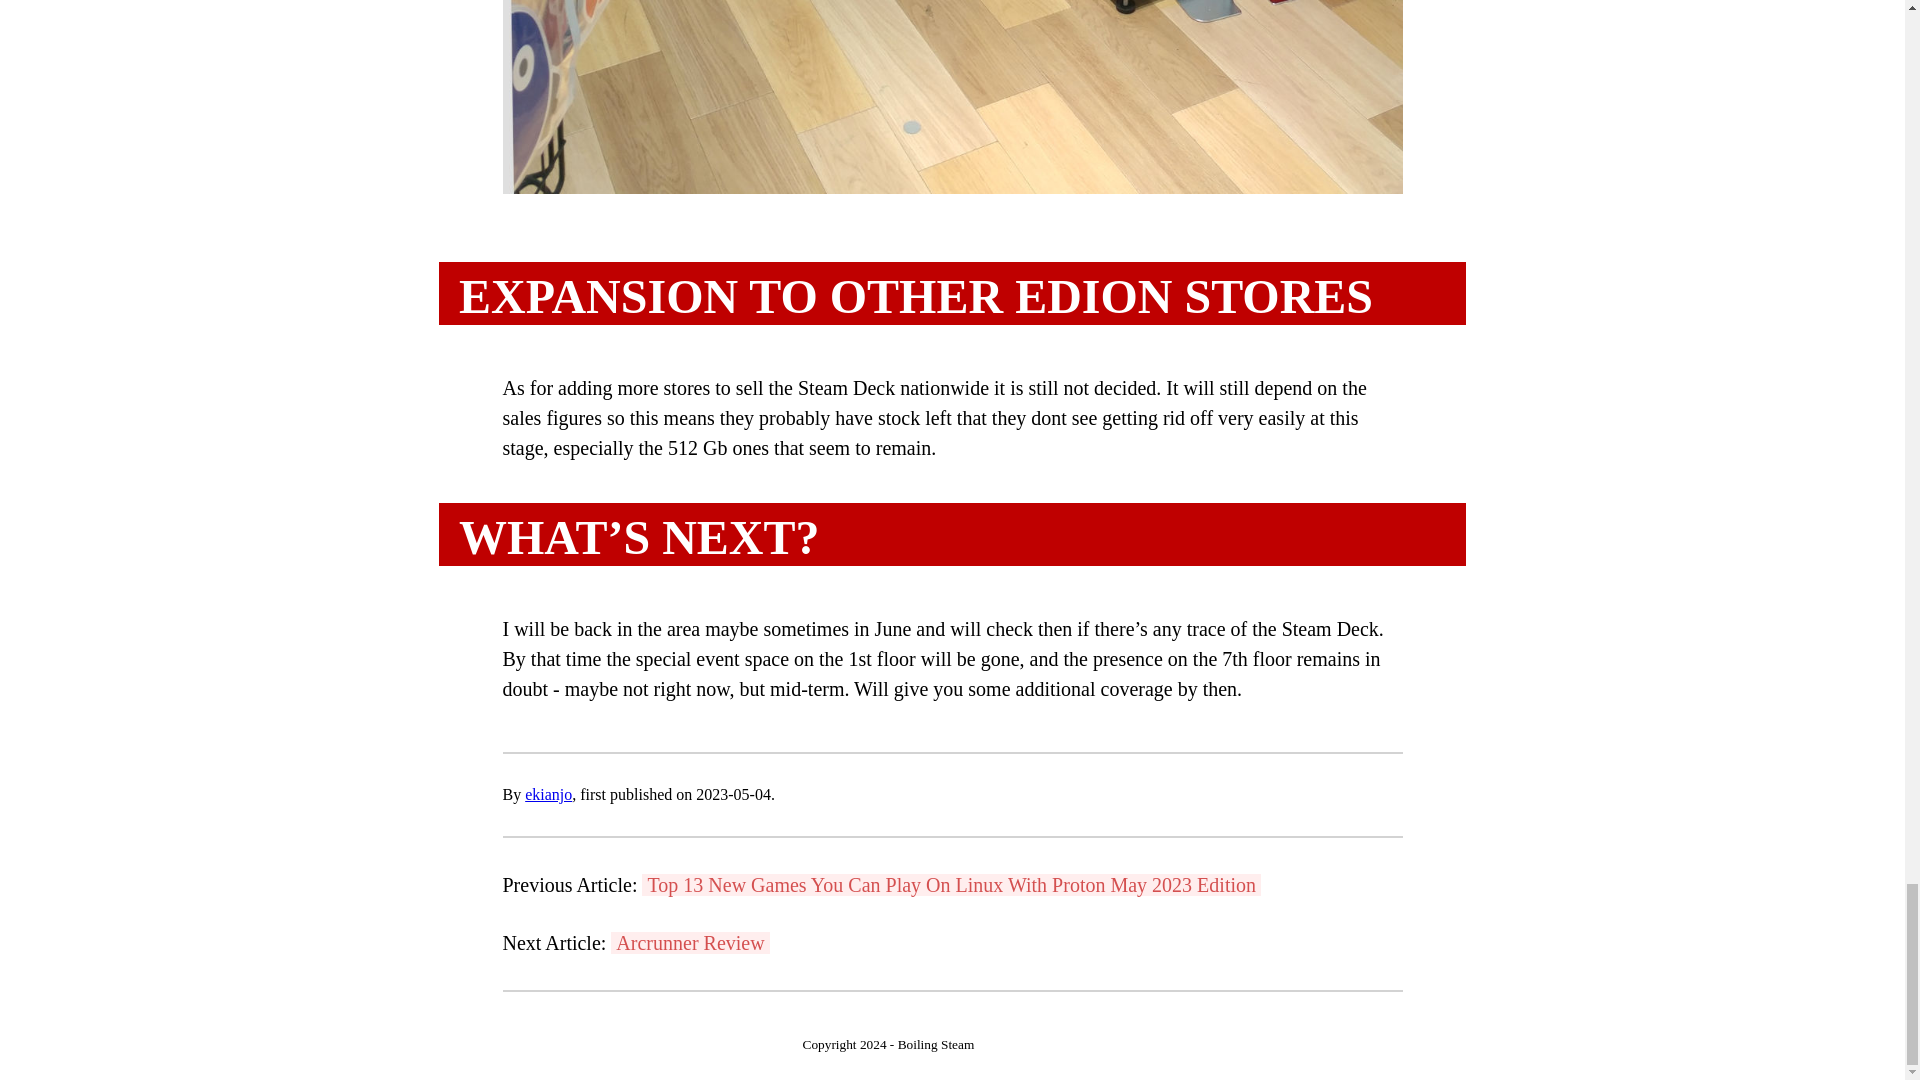 The height and width of the screenshot is (1080, 1920). What do you see at coordinates (690, 942) in the screenshot?
I see `Arcrunner Review` at bounding box center [690, 942].